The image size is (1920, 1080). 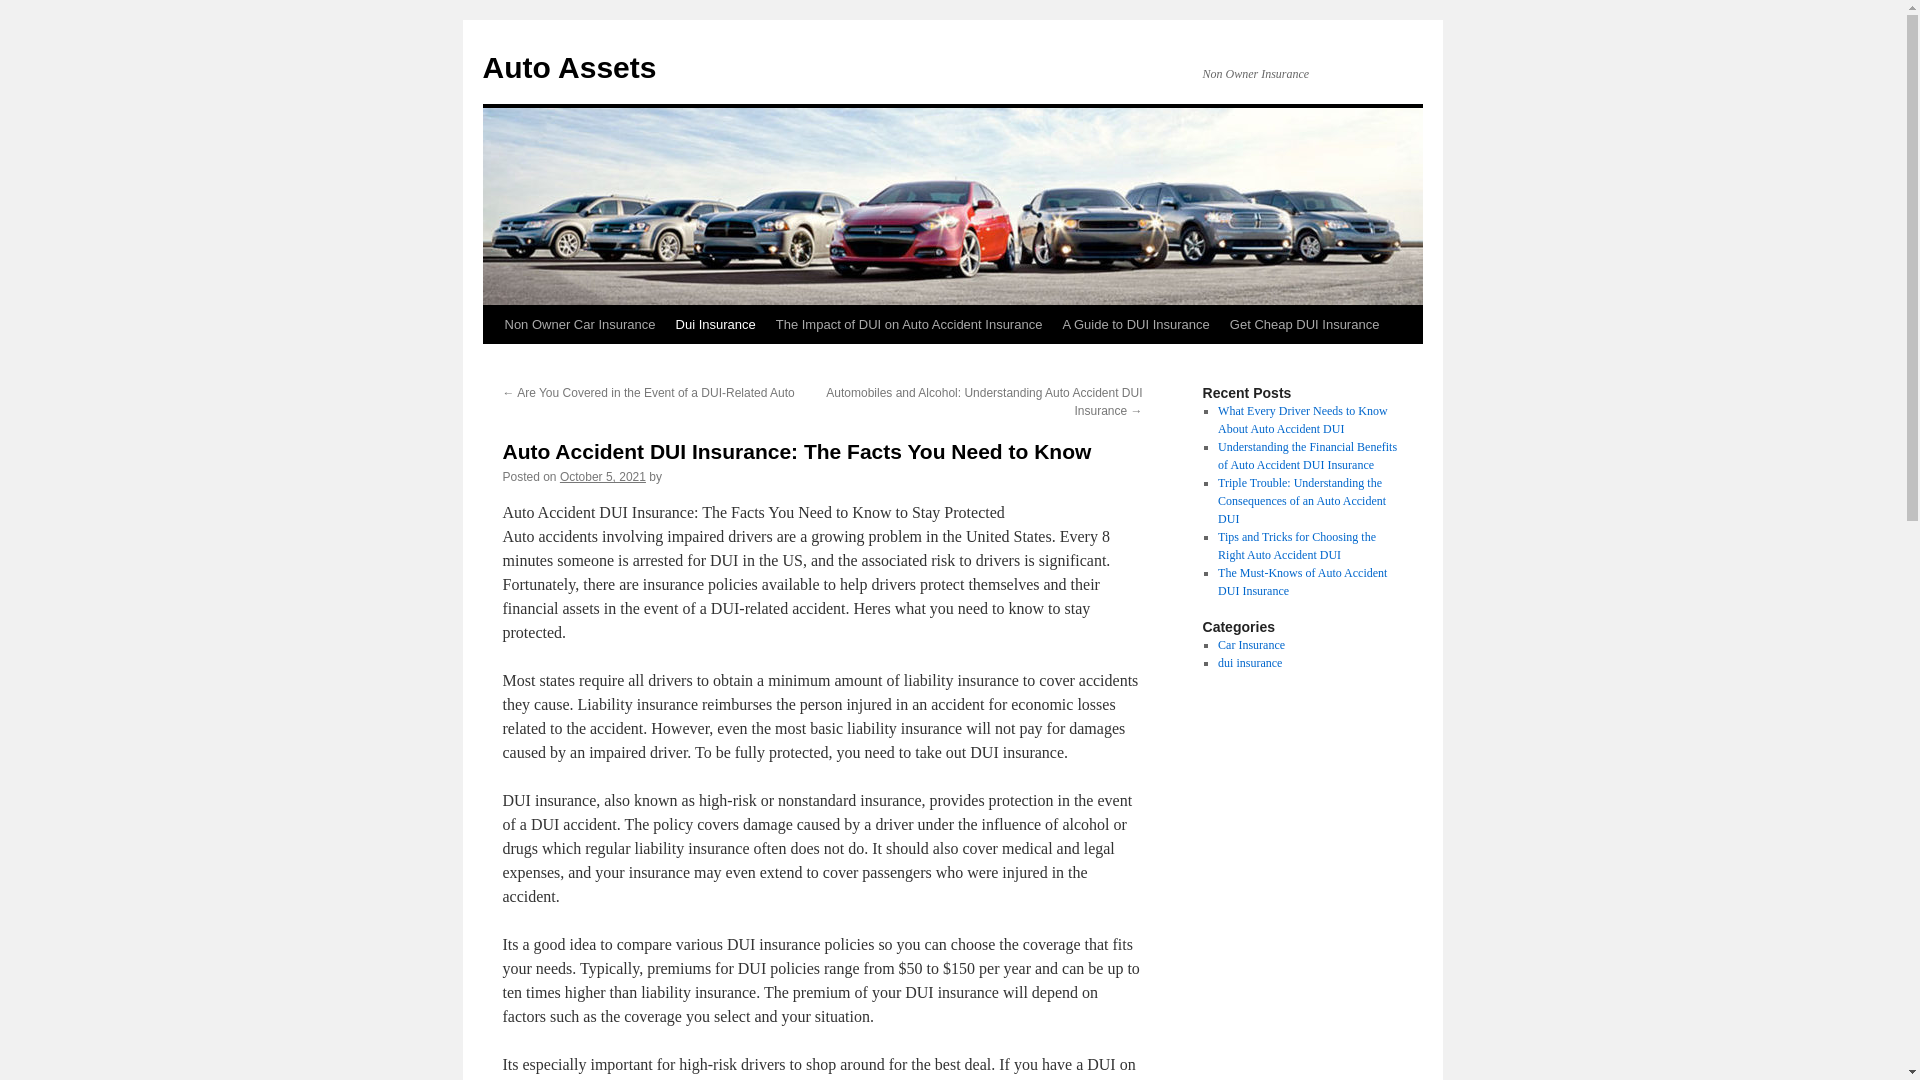 I want to click on Get Cheap DUI Insurance, so click(x=1304, y=324).